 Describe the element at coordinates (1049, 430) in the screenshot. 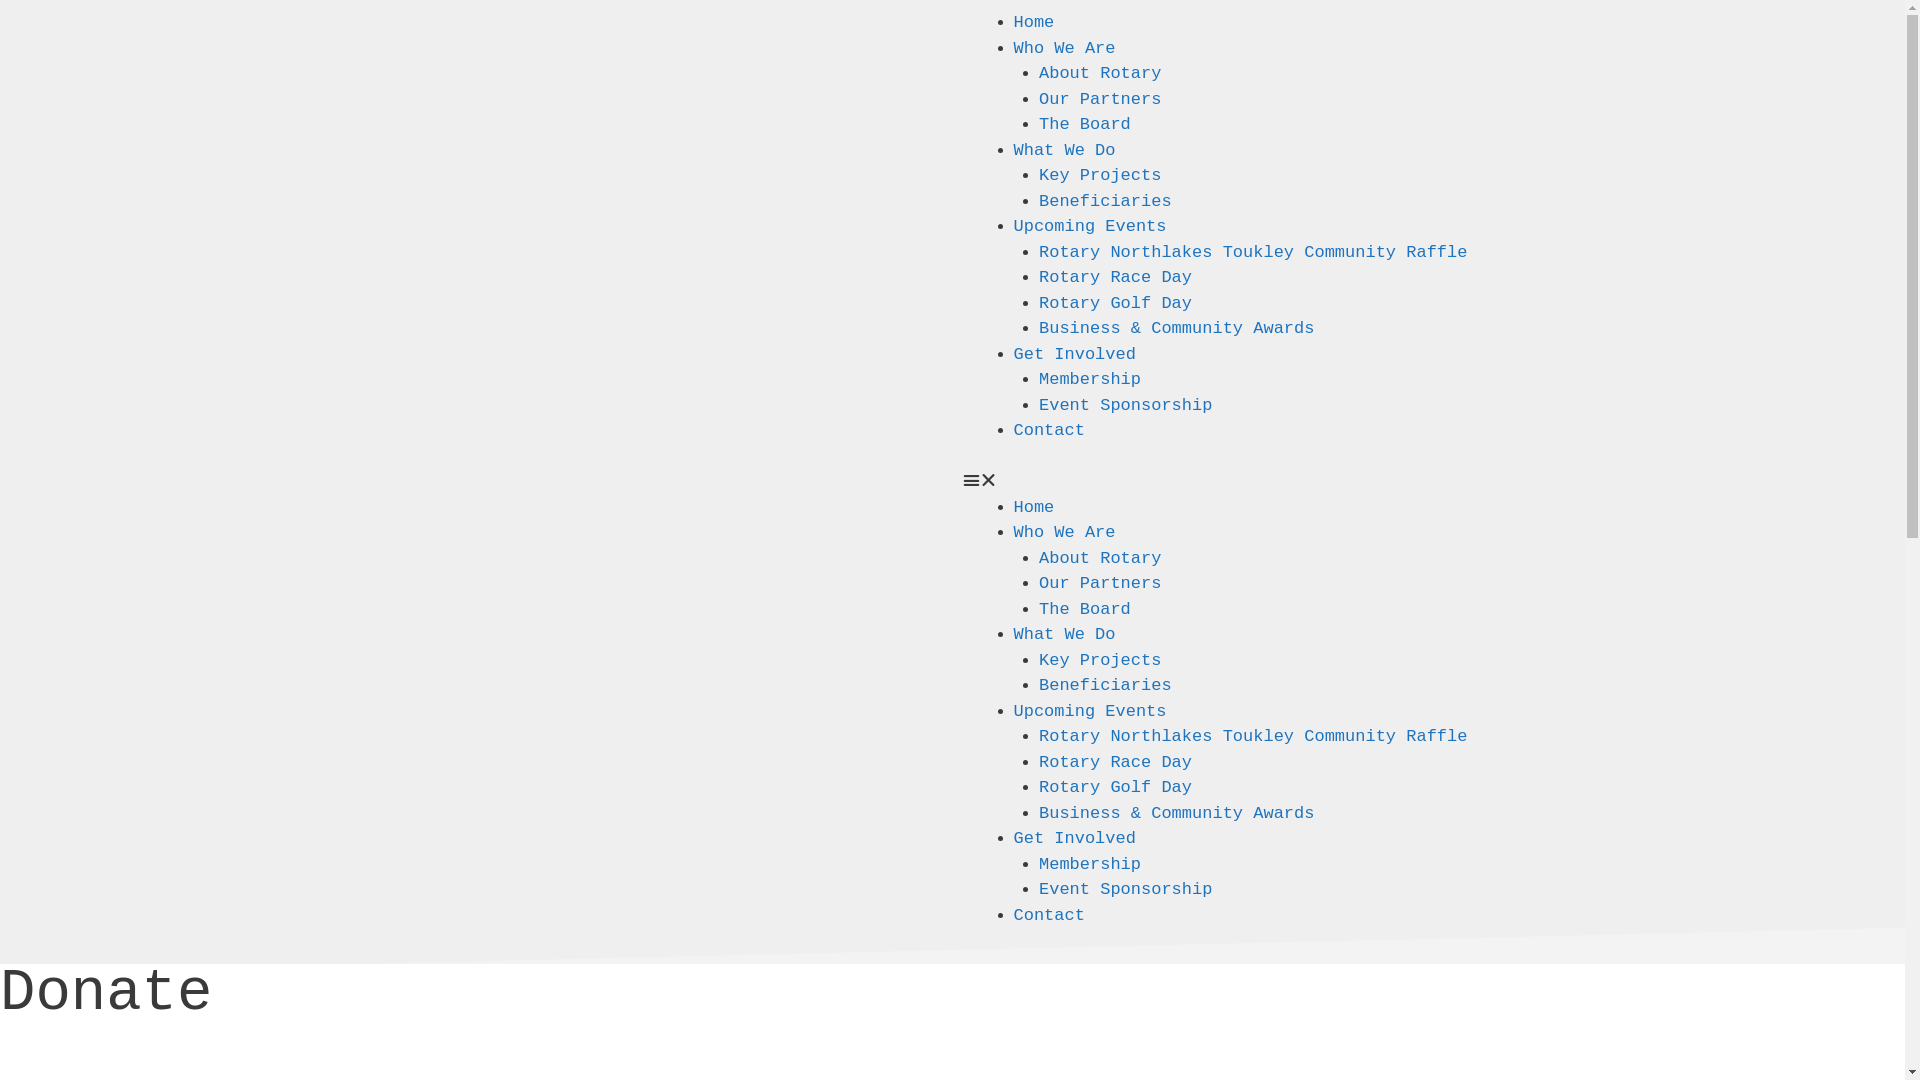

I see `Contact` at that location.